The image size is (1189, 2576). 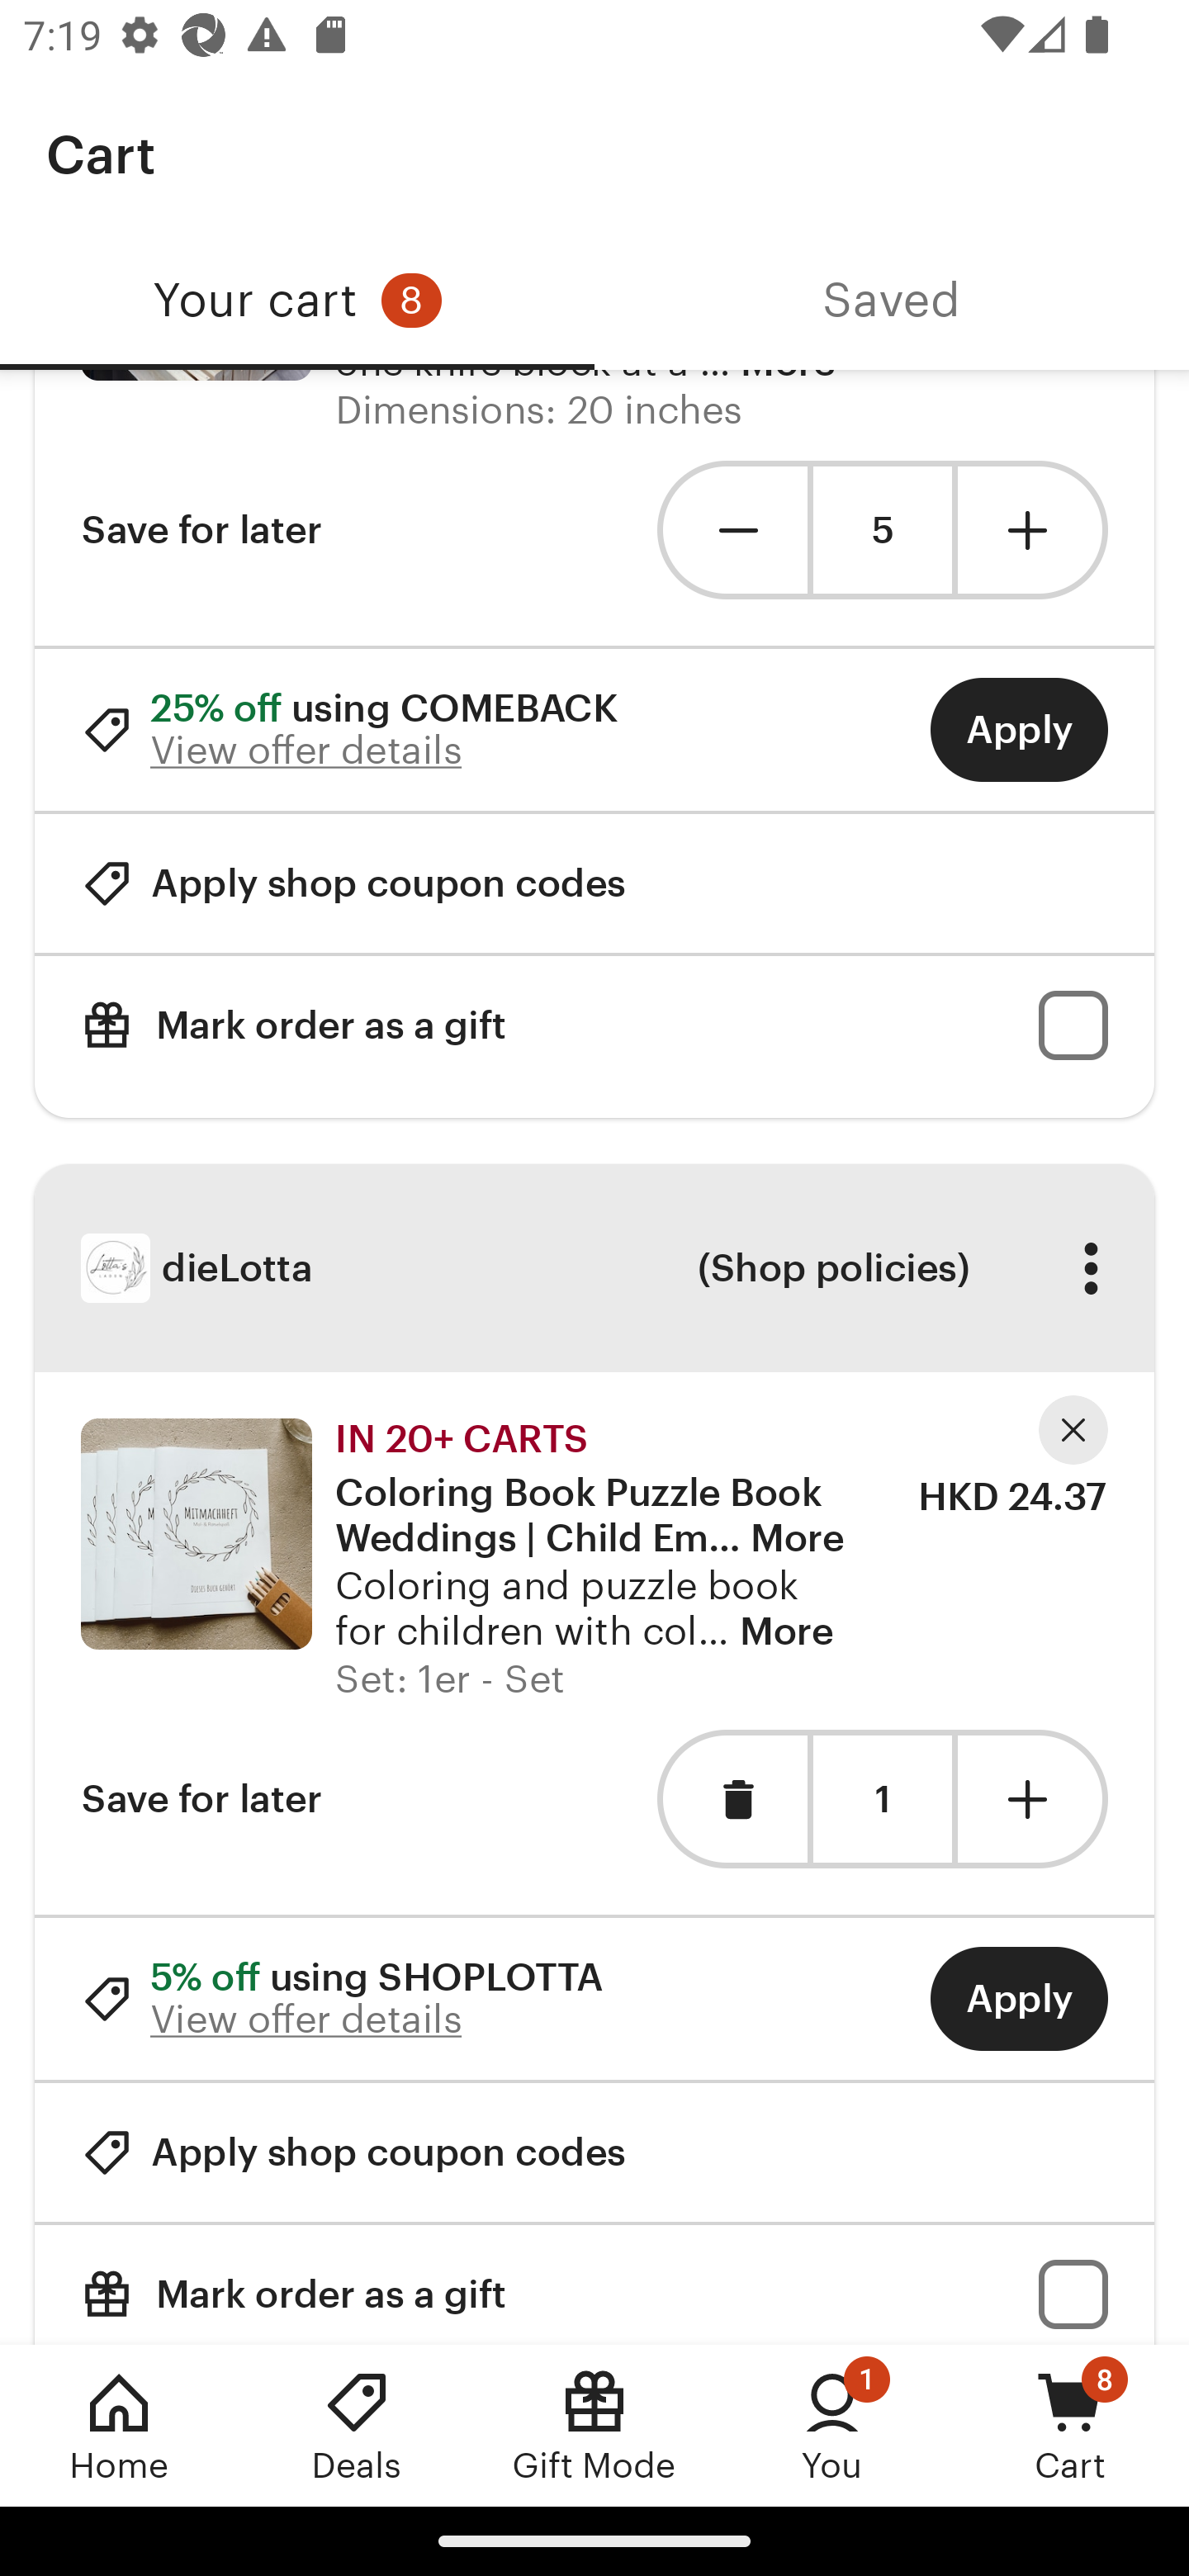 What do you see at coordinates (1019, 1998) in the screenshot?
I see `Apply` at bounding box center [1019, 1998].